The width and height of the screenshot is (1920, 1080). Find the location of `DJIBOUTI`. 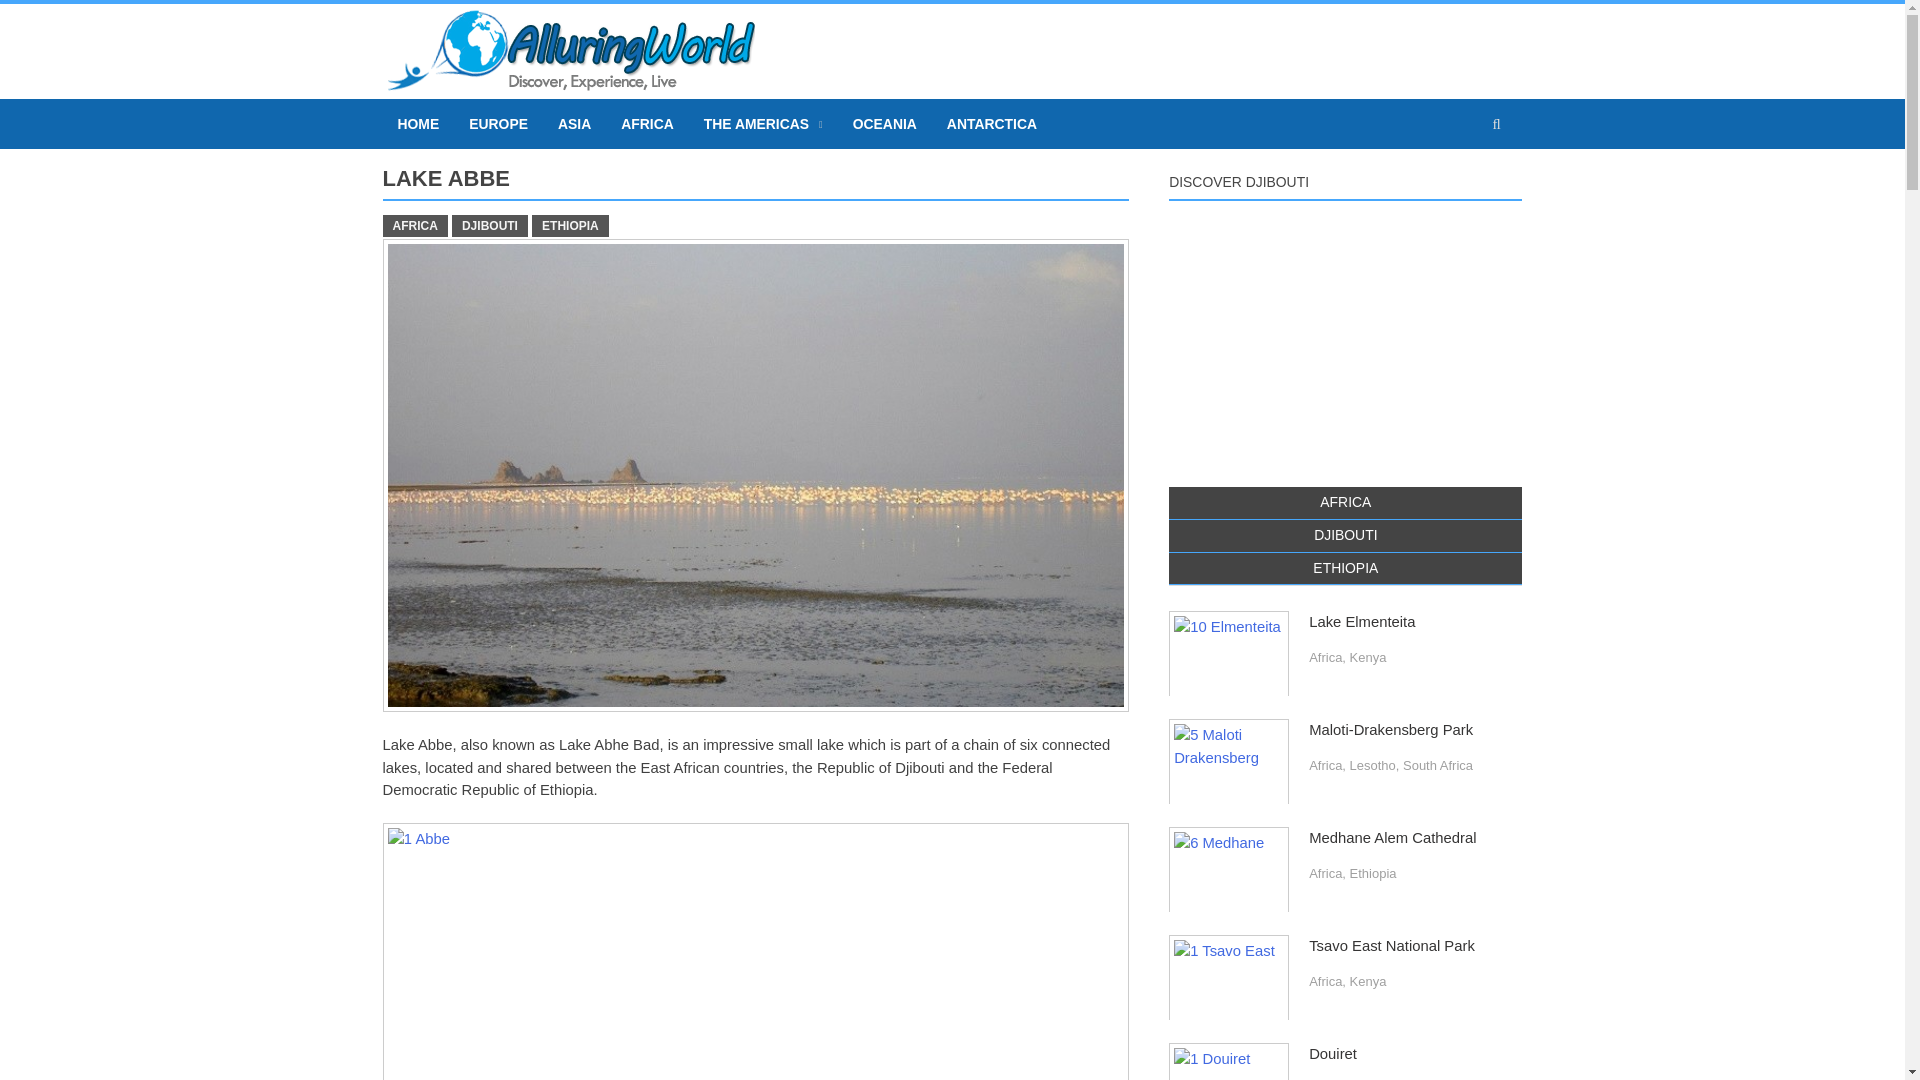

DJIBOUTI is located at coordinates (1346, 535).